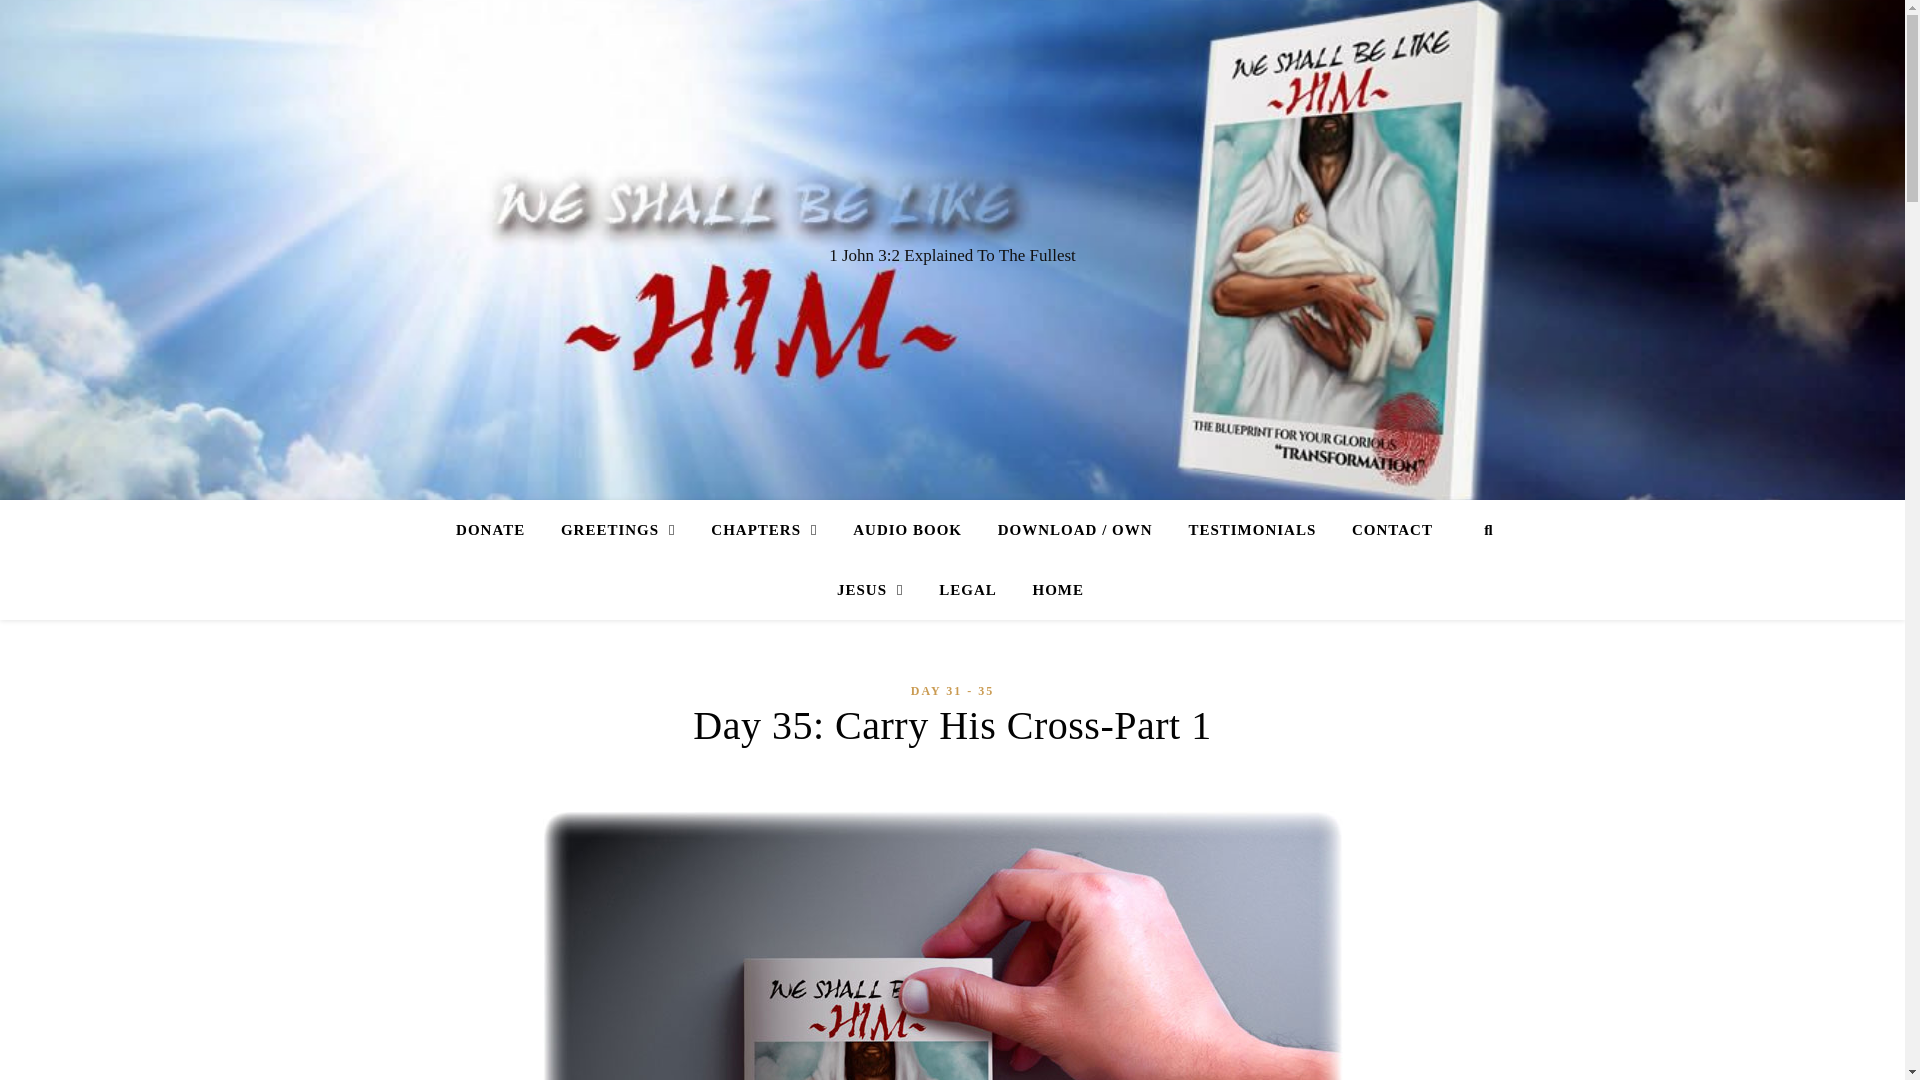  Describe the element at coordinates (1392, 530) in the screenshot. I see `CONTACT` at that location.